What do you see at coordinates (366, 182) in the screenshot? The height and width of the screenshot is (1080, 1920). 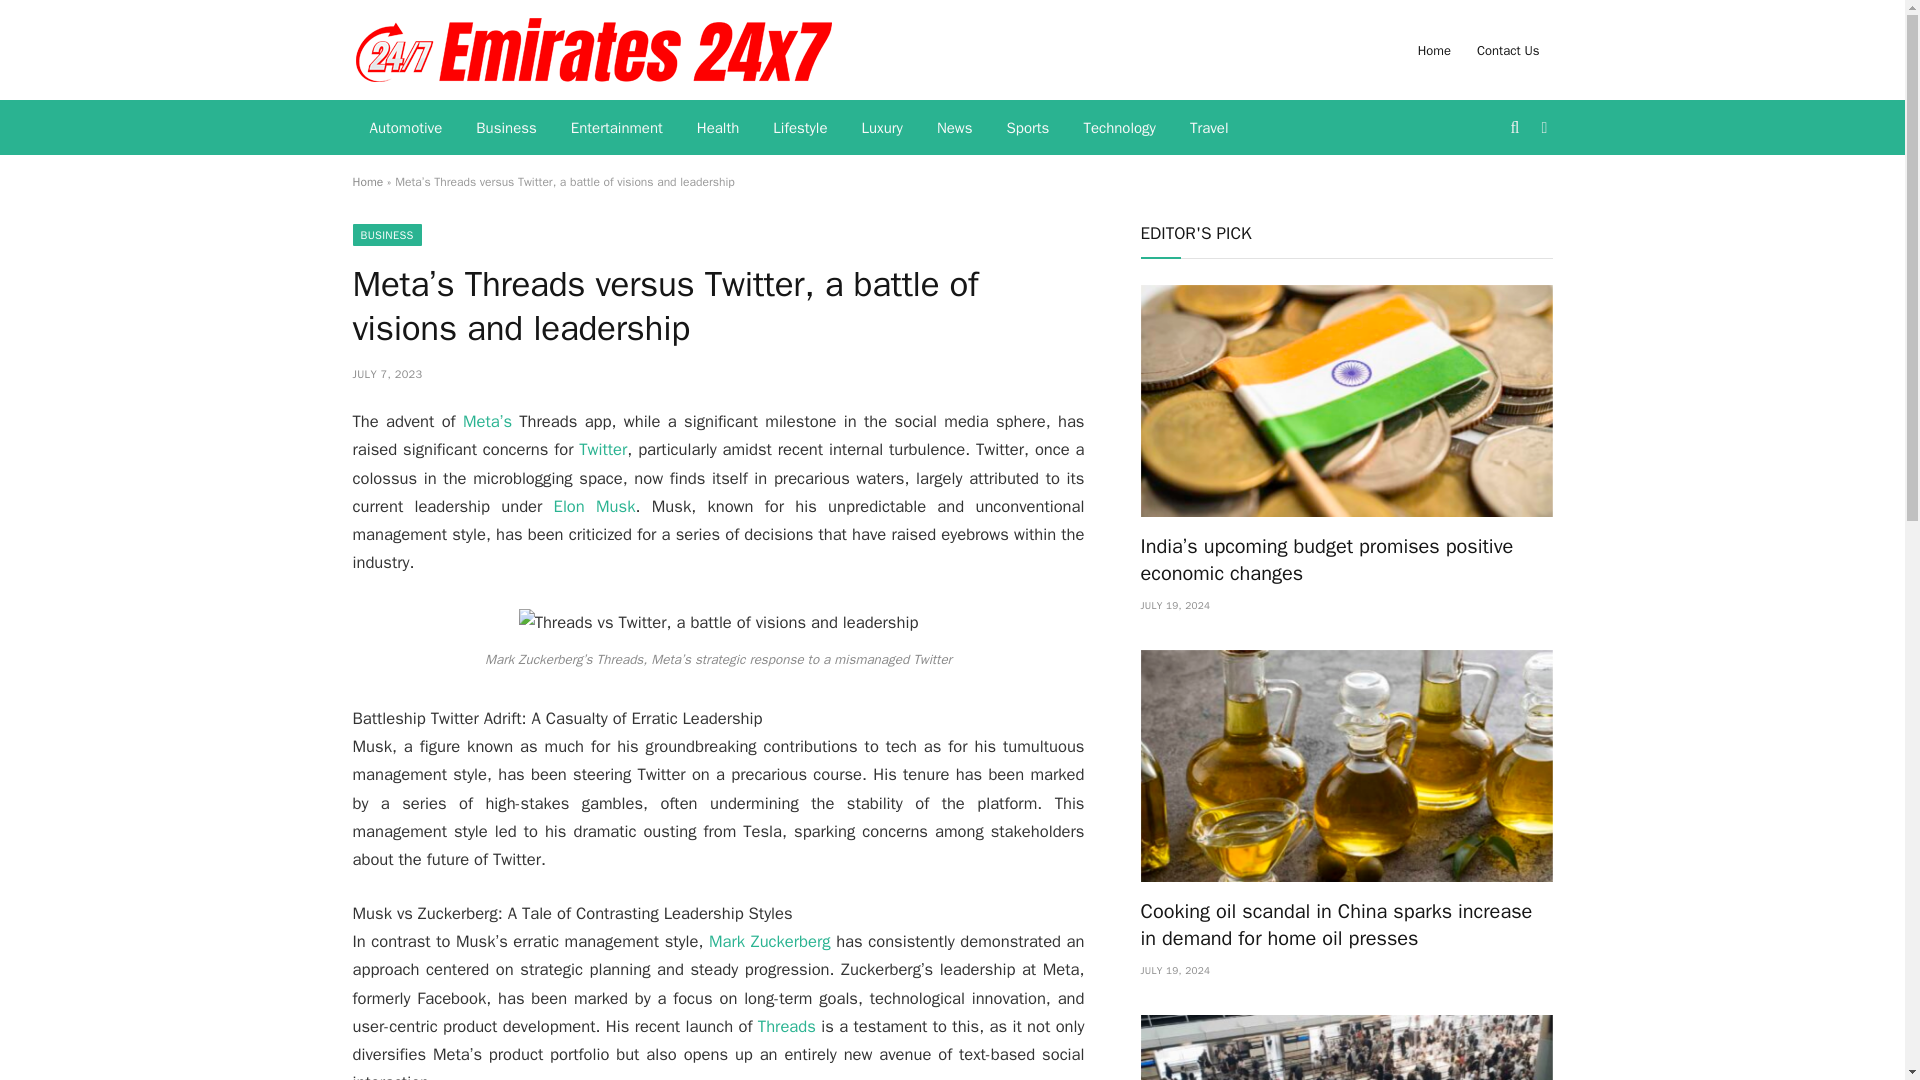 I see `Home` at bounding box center [366, 182].